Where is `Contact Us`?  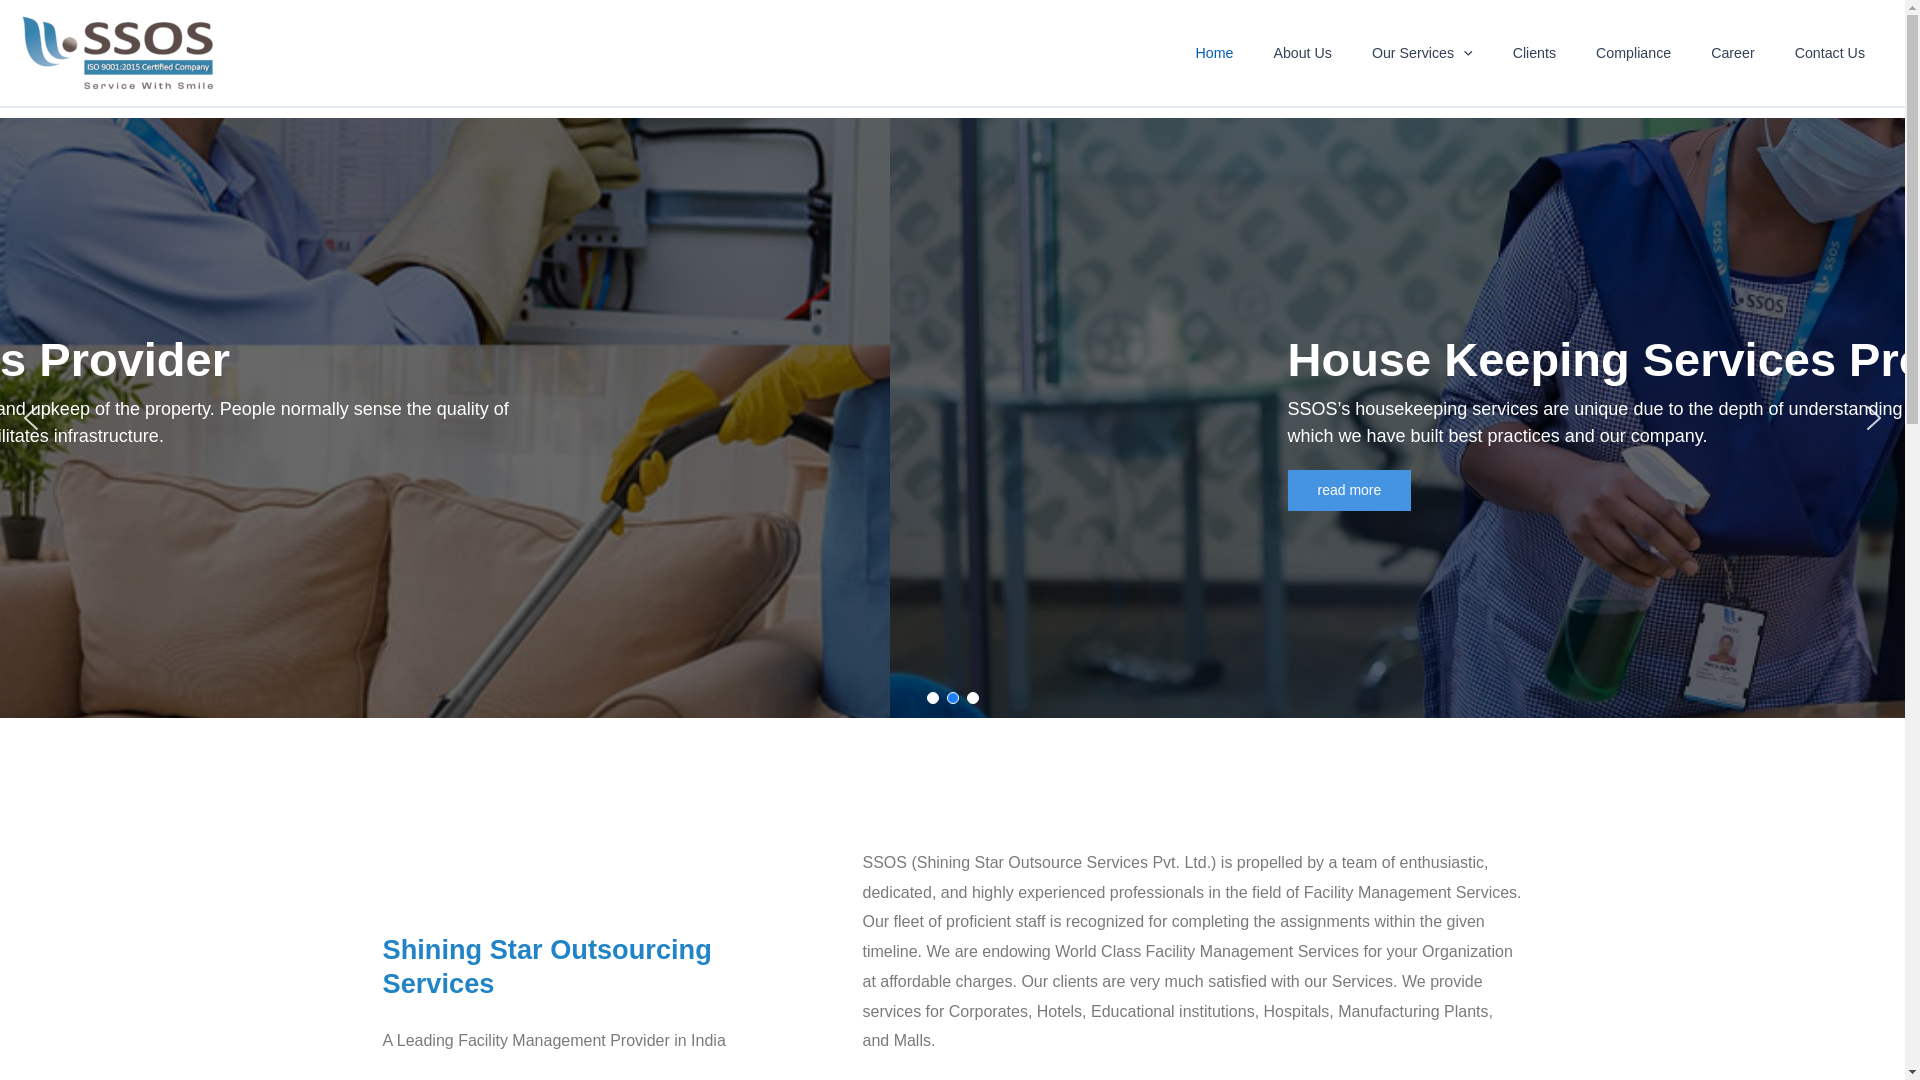
Contact Us is located at coordinates (1830, 53).